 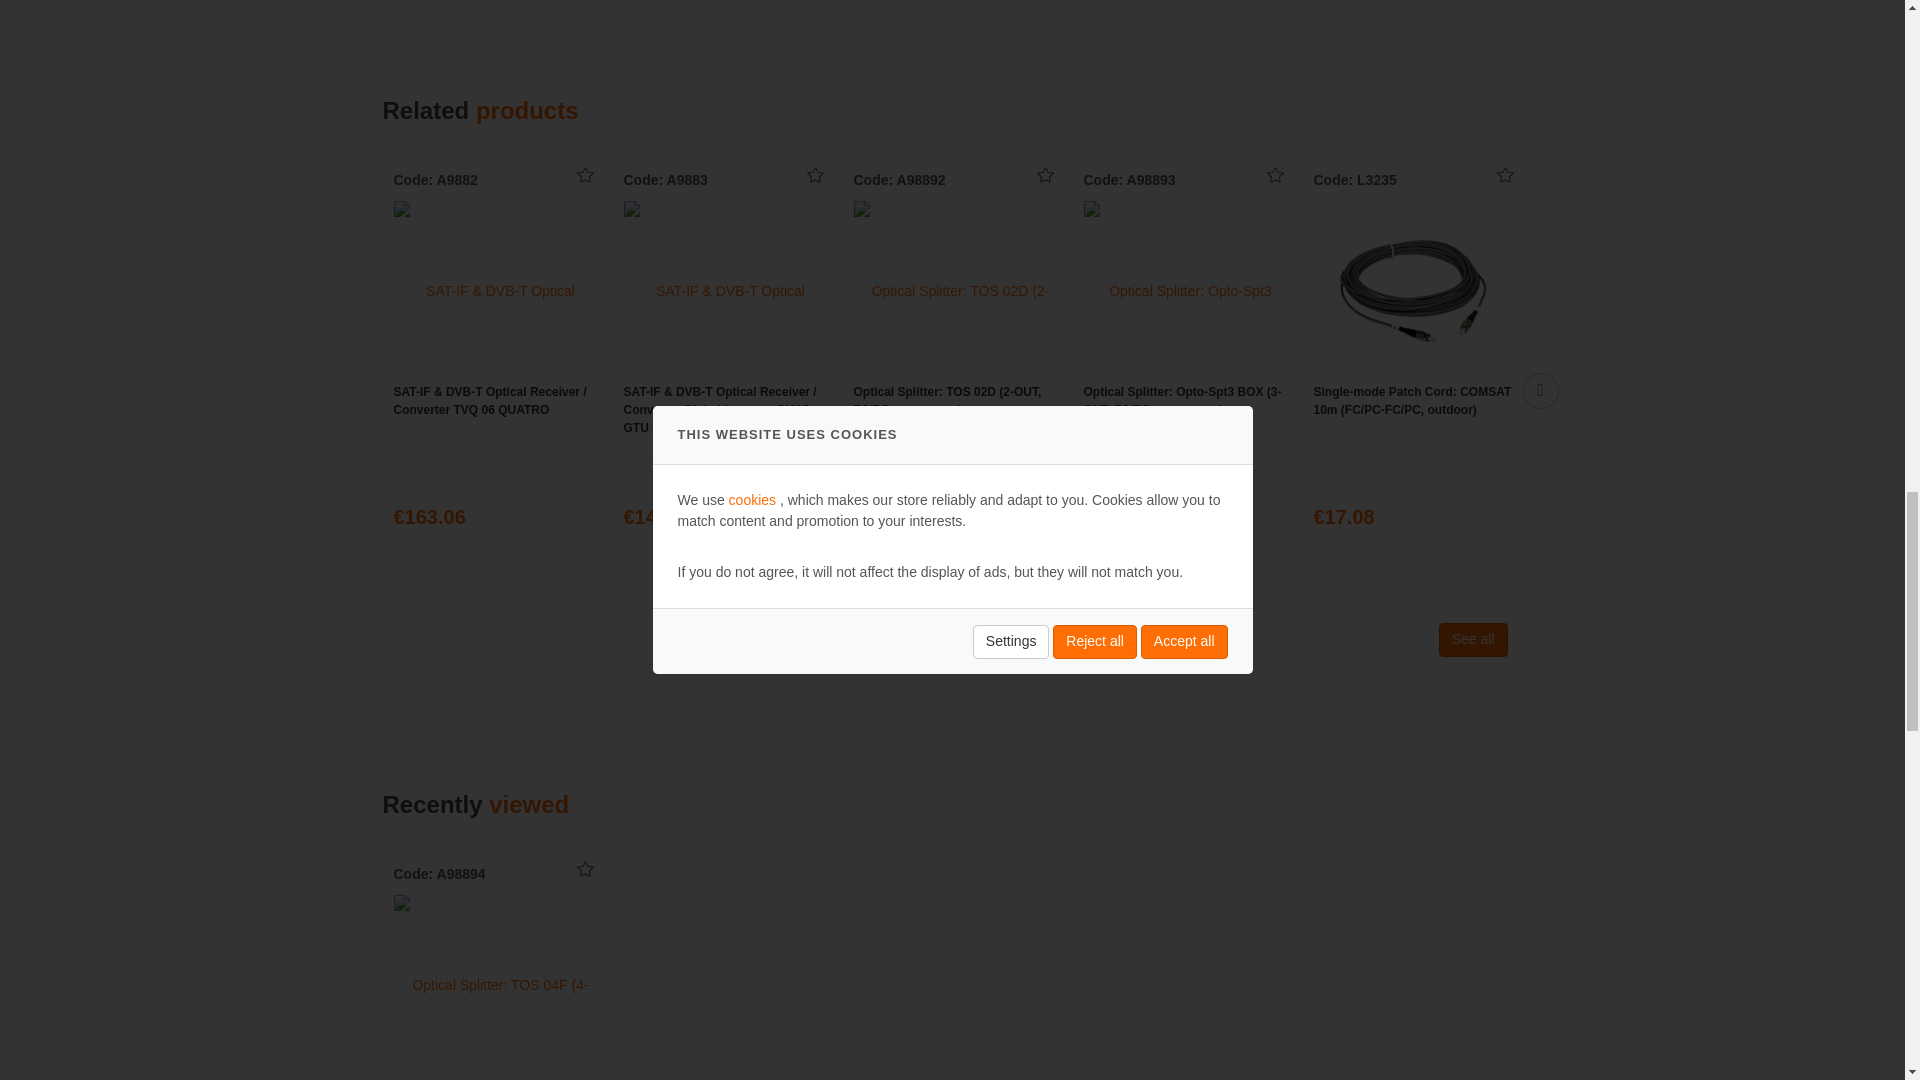 I want to click on Add to your Favorites, so click(x=816, y=177).